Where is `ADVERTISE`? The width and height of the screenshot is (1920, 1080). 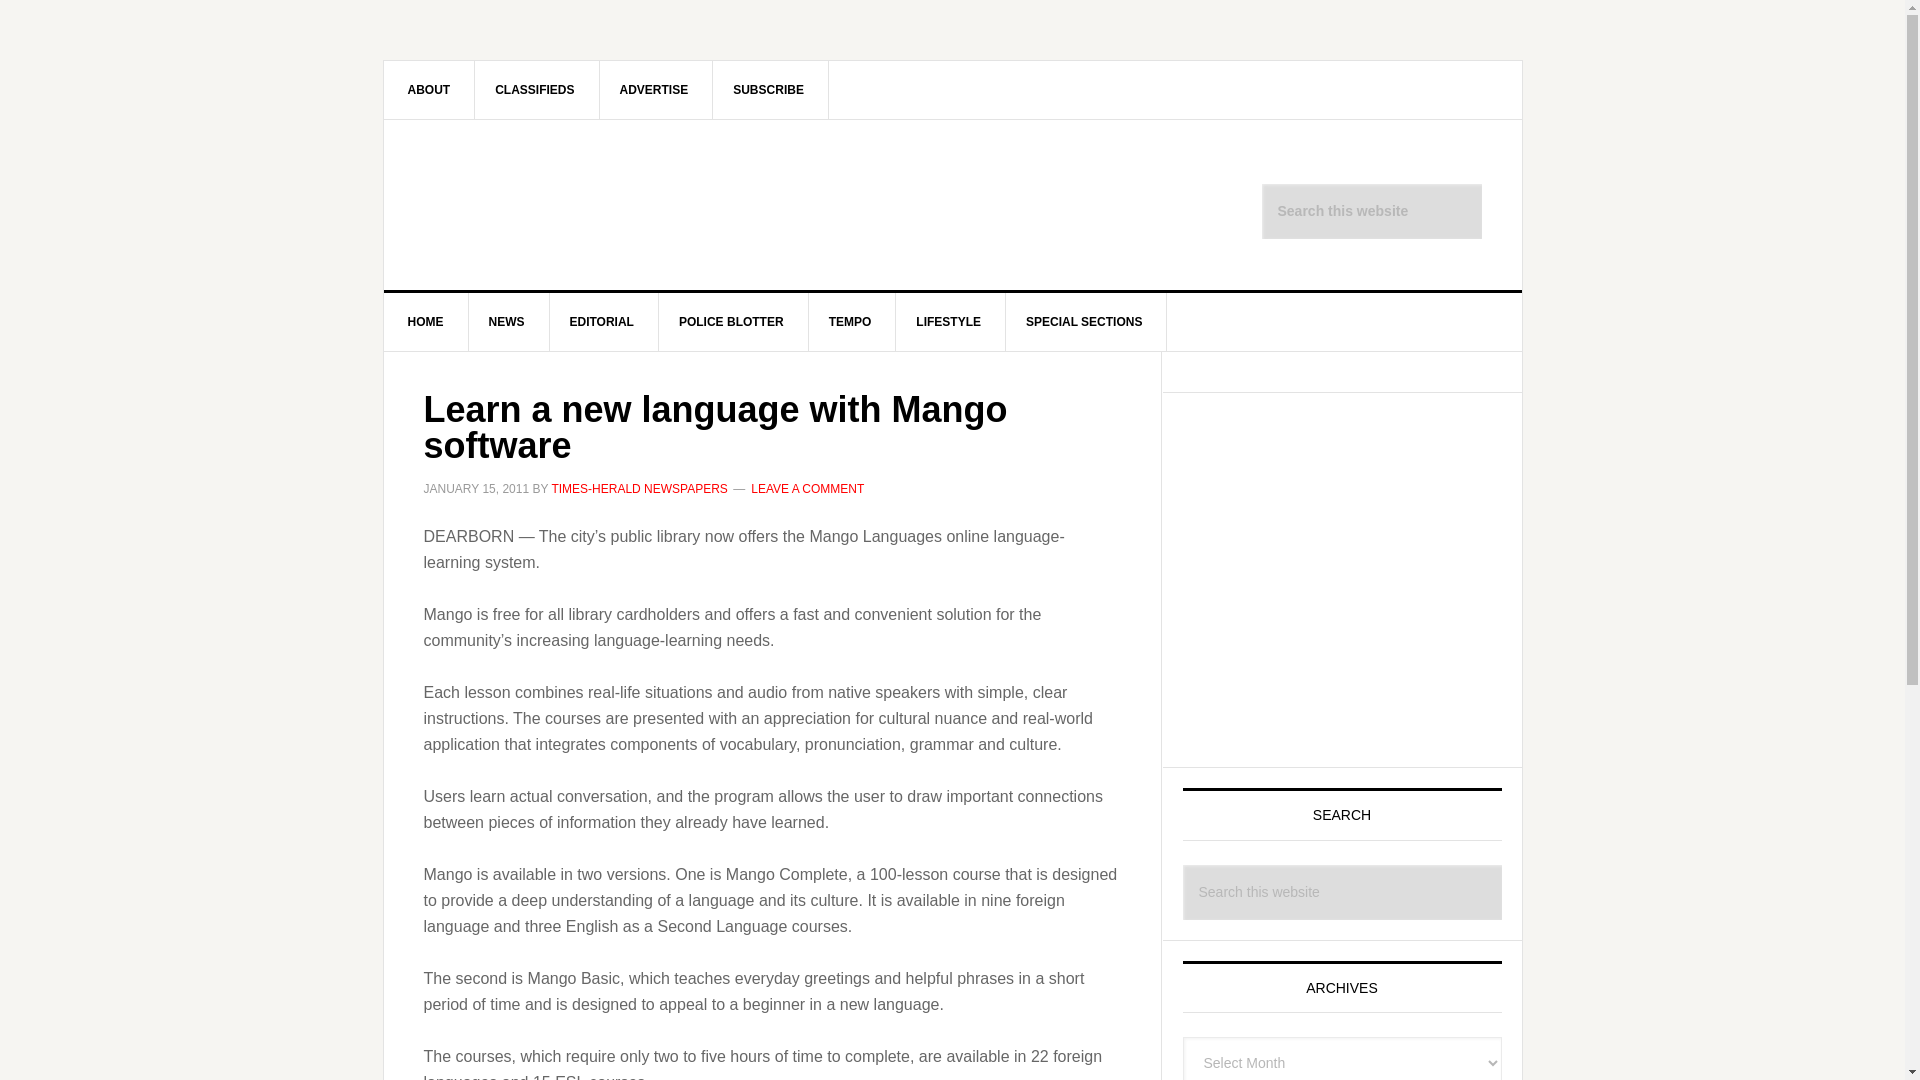 ADVERTISE is located at coordinates (654, 89).